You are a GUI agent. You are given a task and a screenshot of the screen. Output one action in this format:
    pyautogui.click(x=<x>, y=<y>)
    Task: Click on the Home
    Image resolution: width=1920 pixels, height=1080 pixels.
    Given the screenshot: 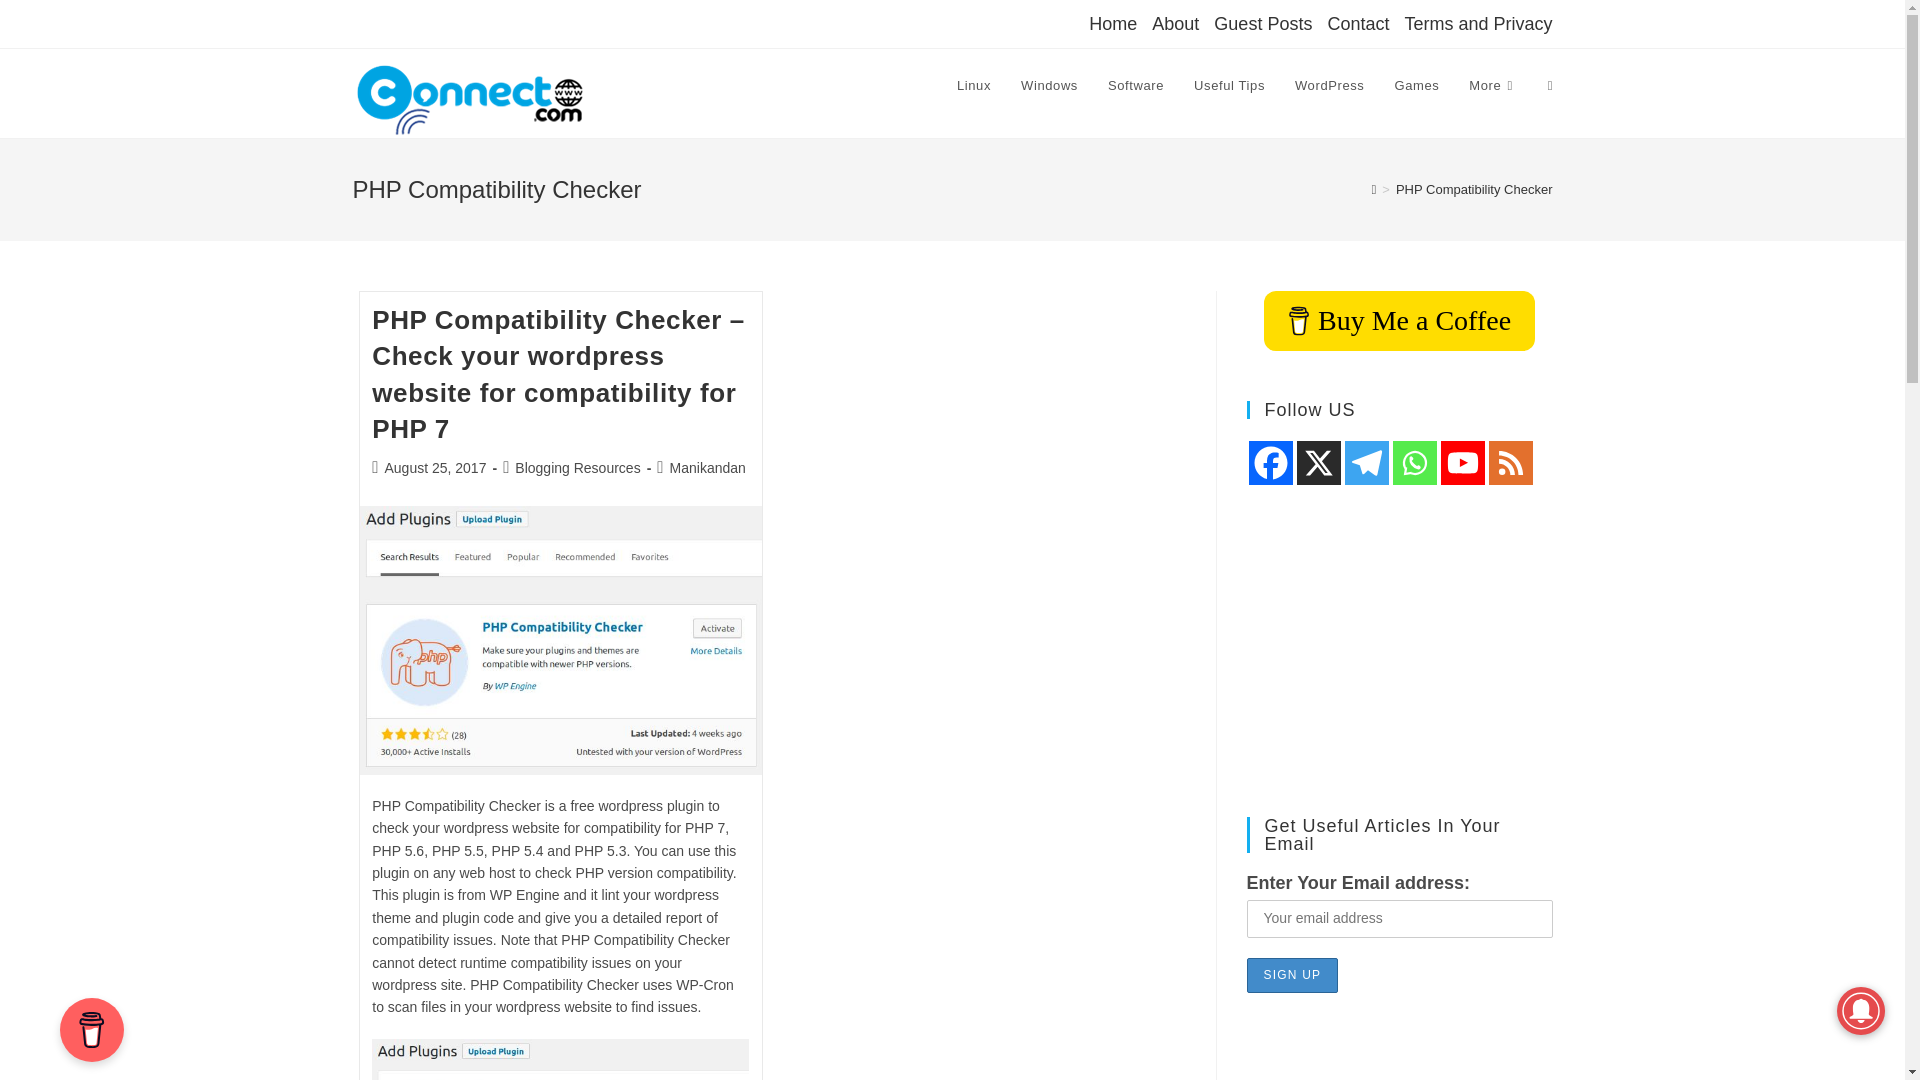 What is the action you would take?
    pyautogui.click(x=1112, y=23)
    